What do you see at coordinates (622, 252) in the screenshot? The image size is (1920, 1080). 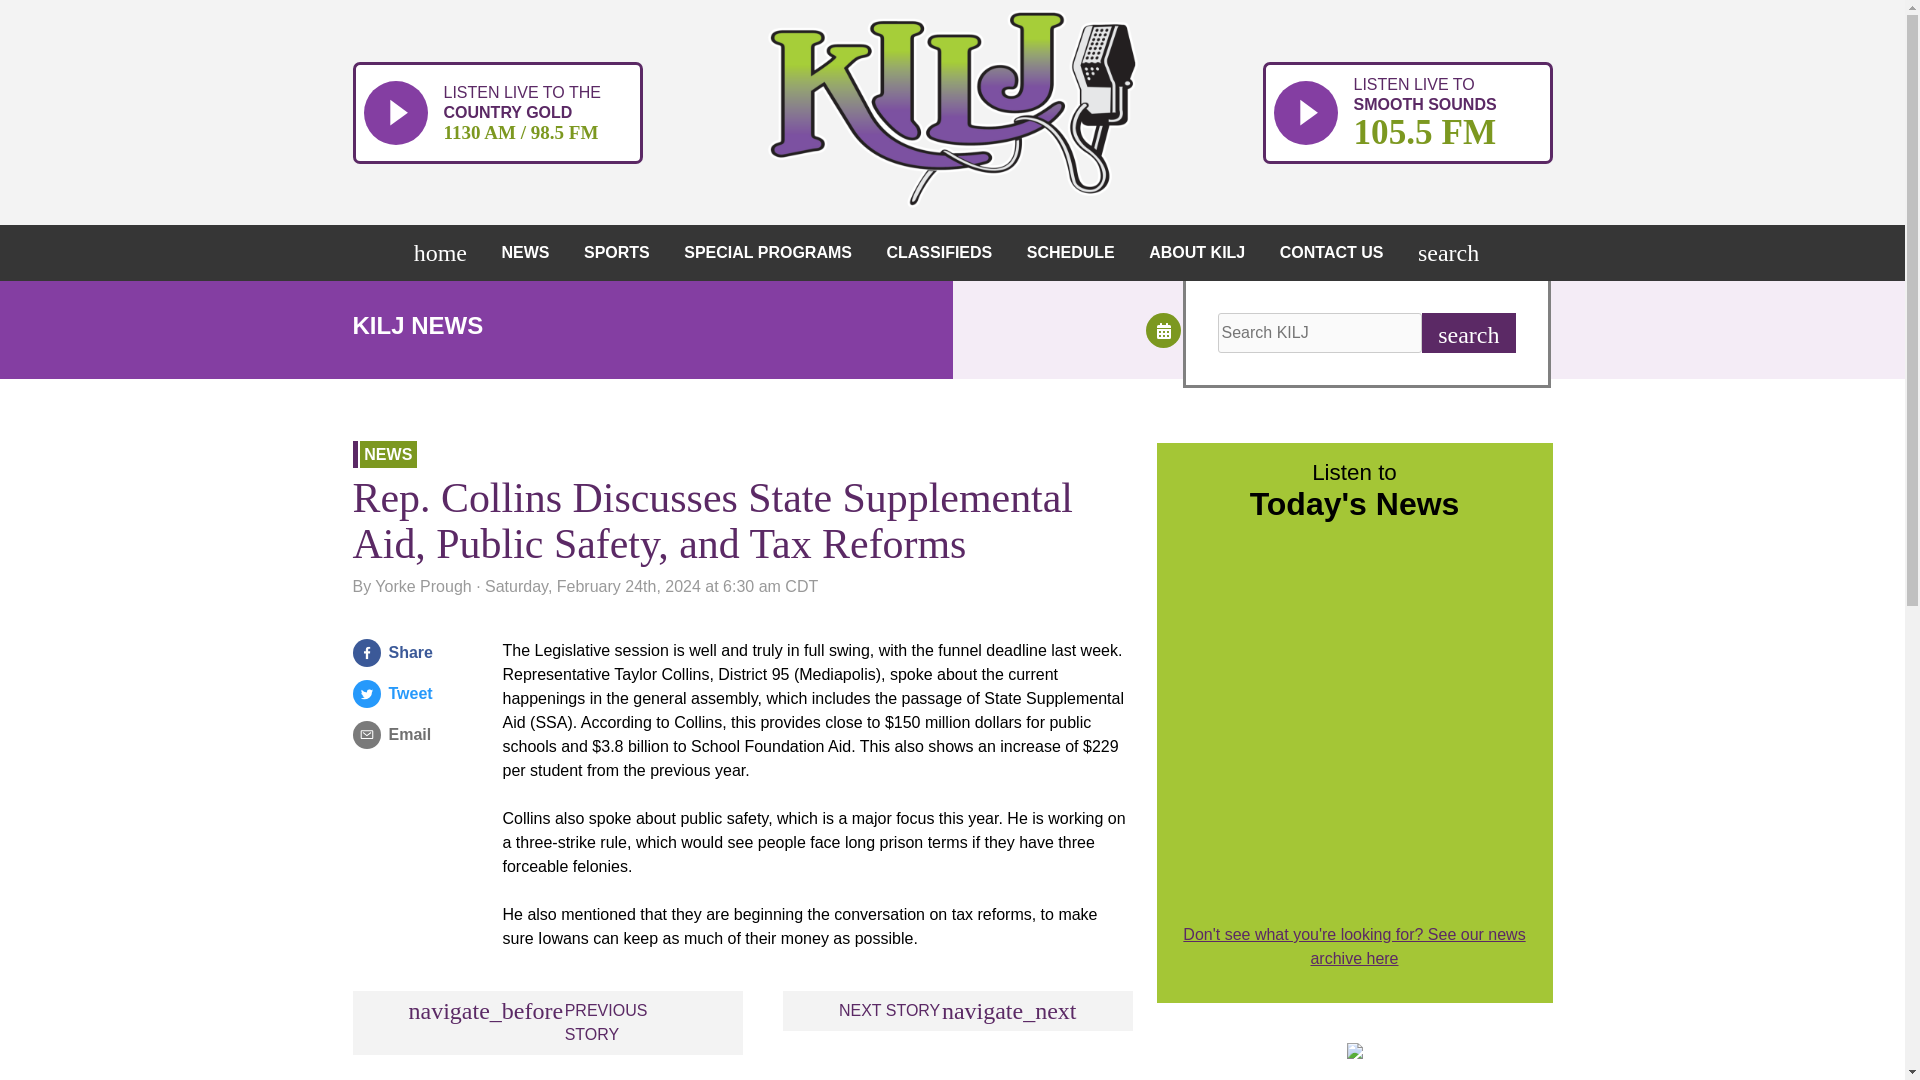 I see `SPORTS` at bounding box center [622, 252].